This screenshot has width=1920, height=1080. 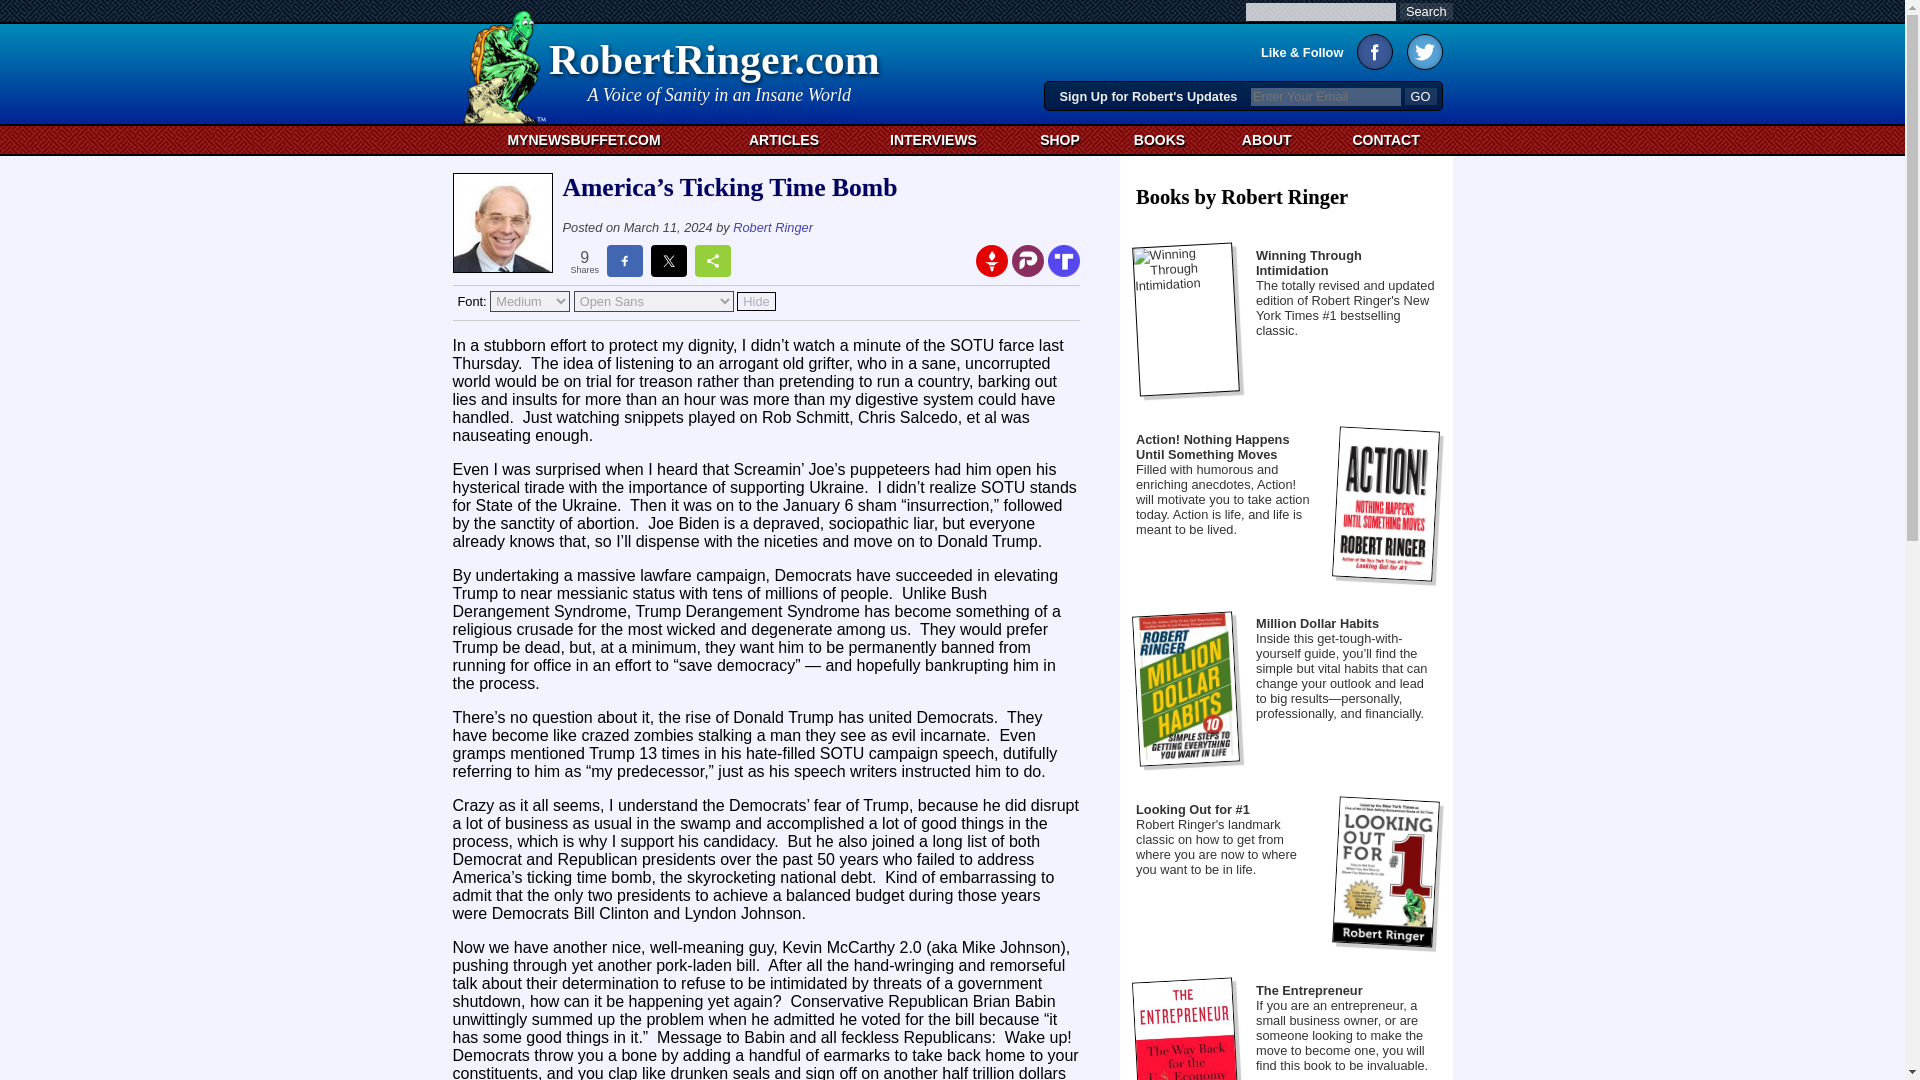 I want to click on Robert Ringer, so click(x=772, y=228).